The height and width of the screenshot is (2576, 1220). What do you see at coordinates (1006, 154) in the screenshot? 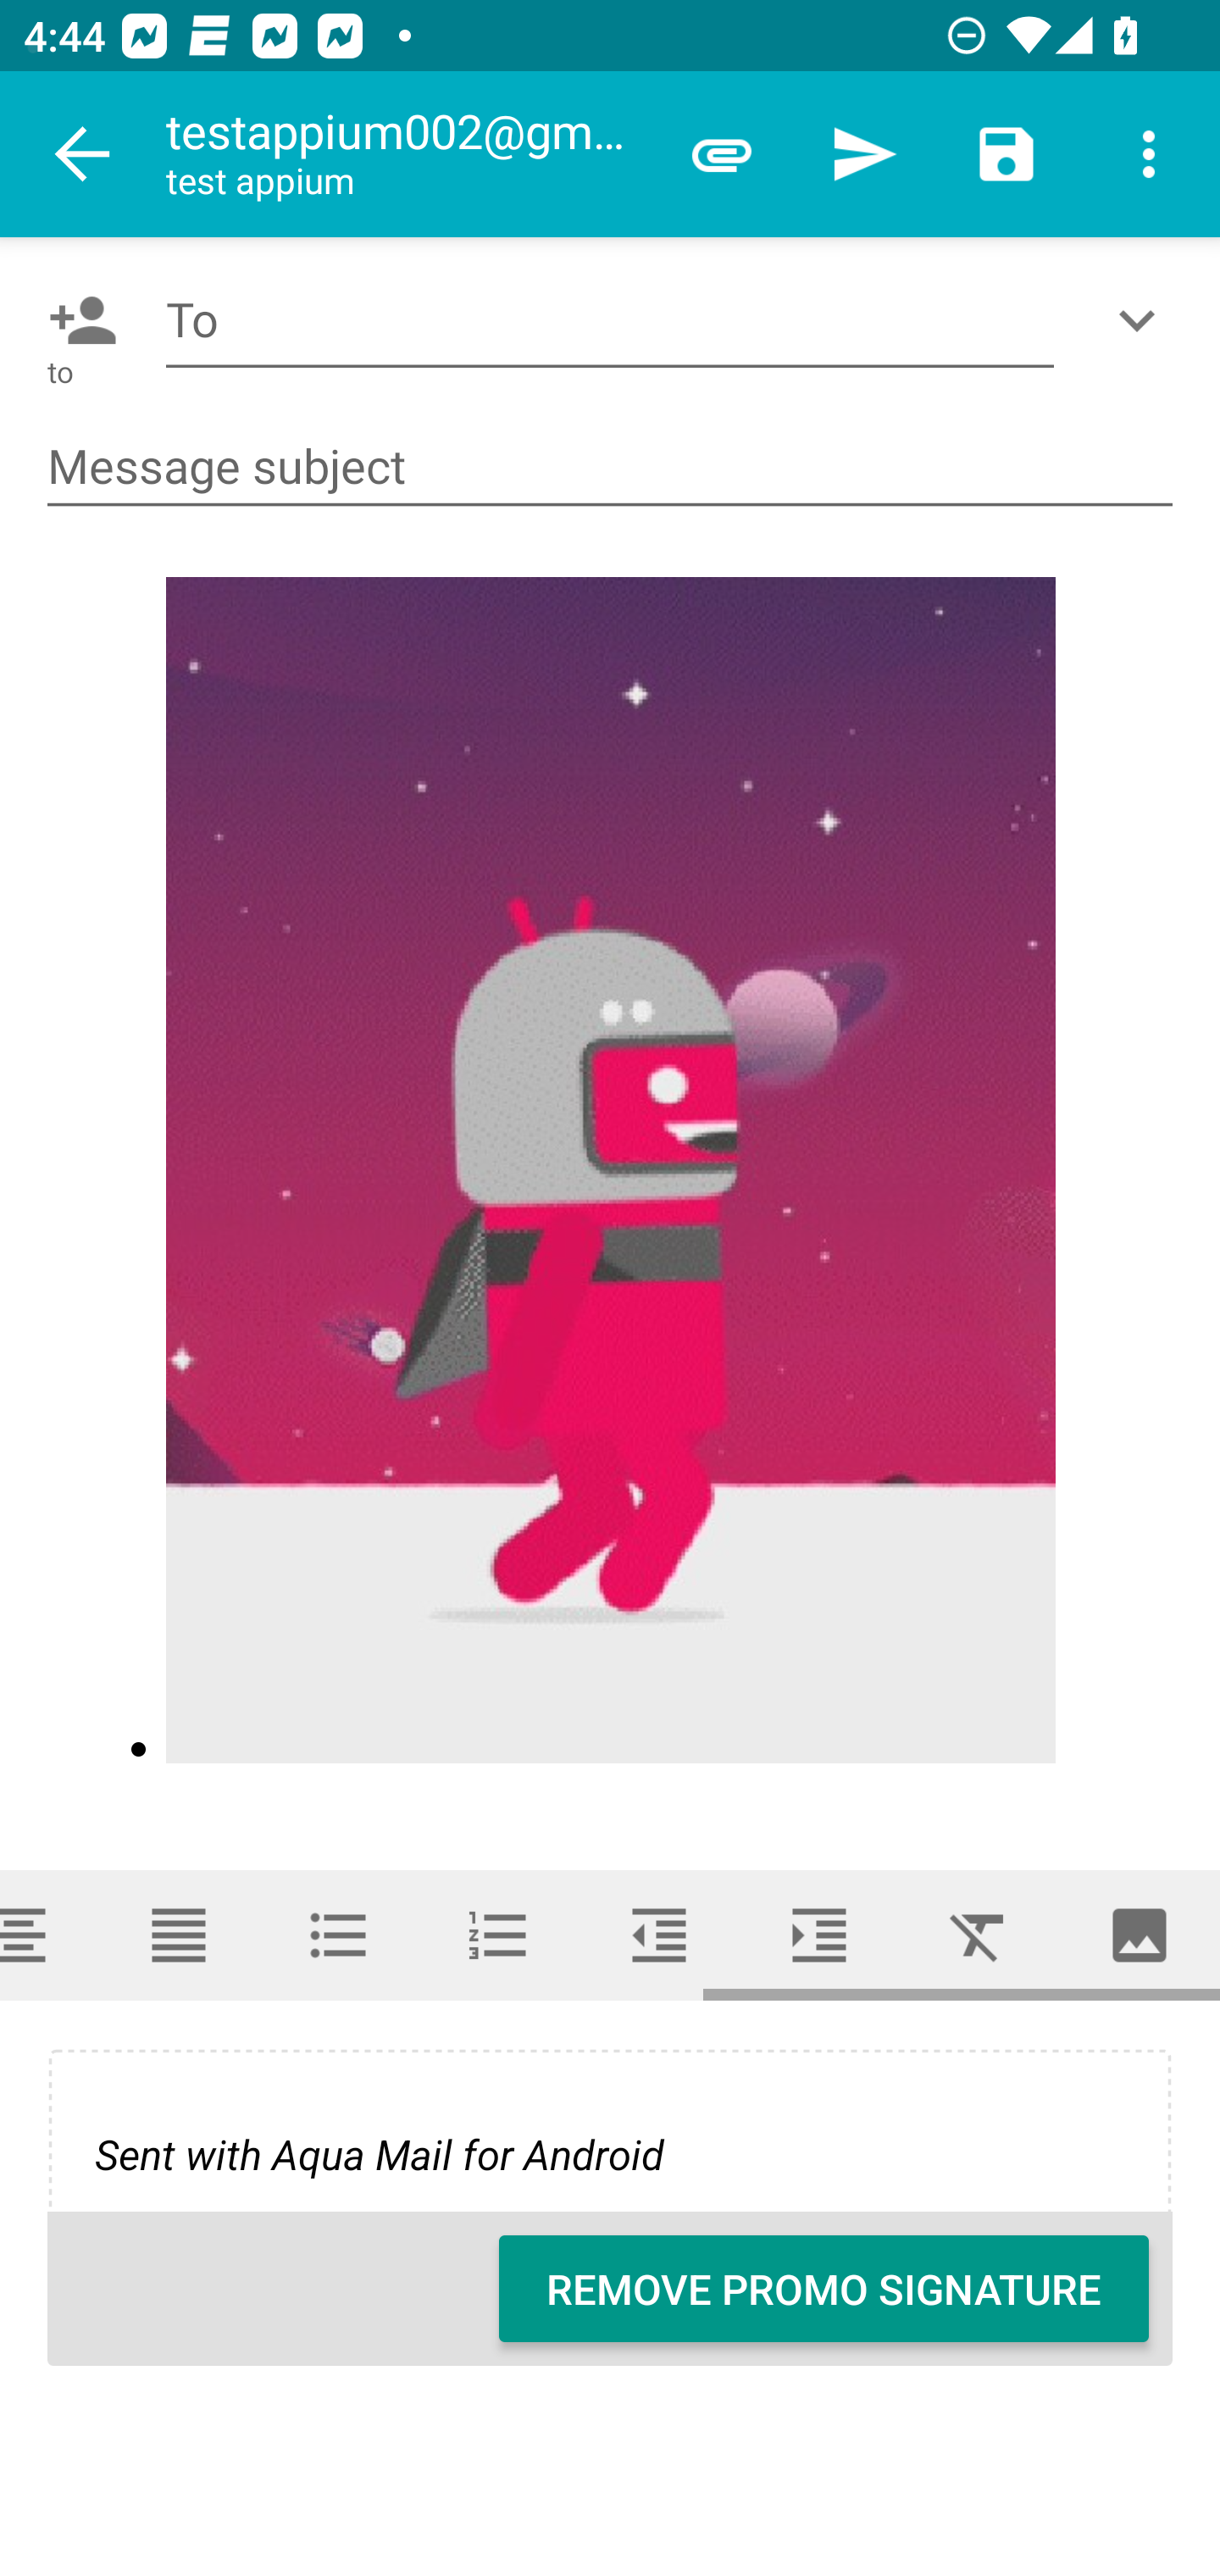
I see `Save` at bounding box center [1006, 154].